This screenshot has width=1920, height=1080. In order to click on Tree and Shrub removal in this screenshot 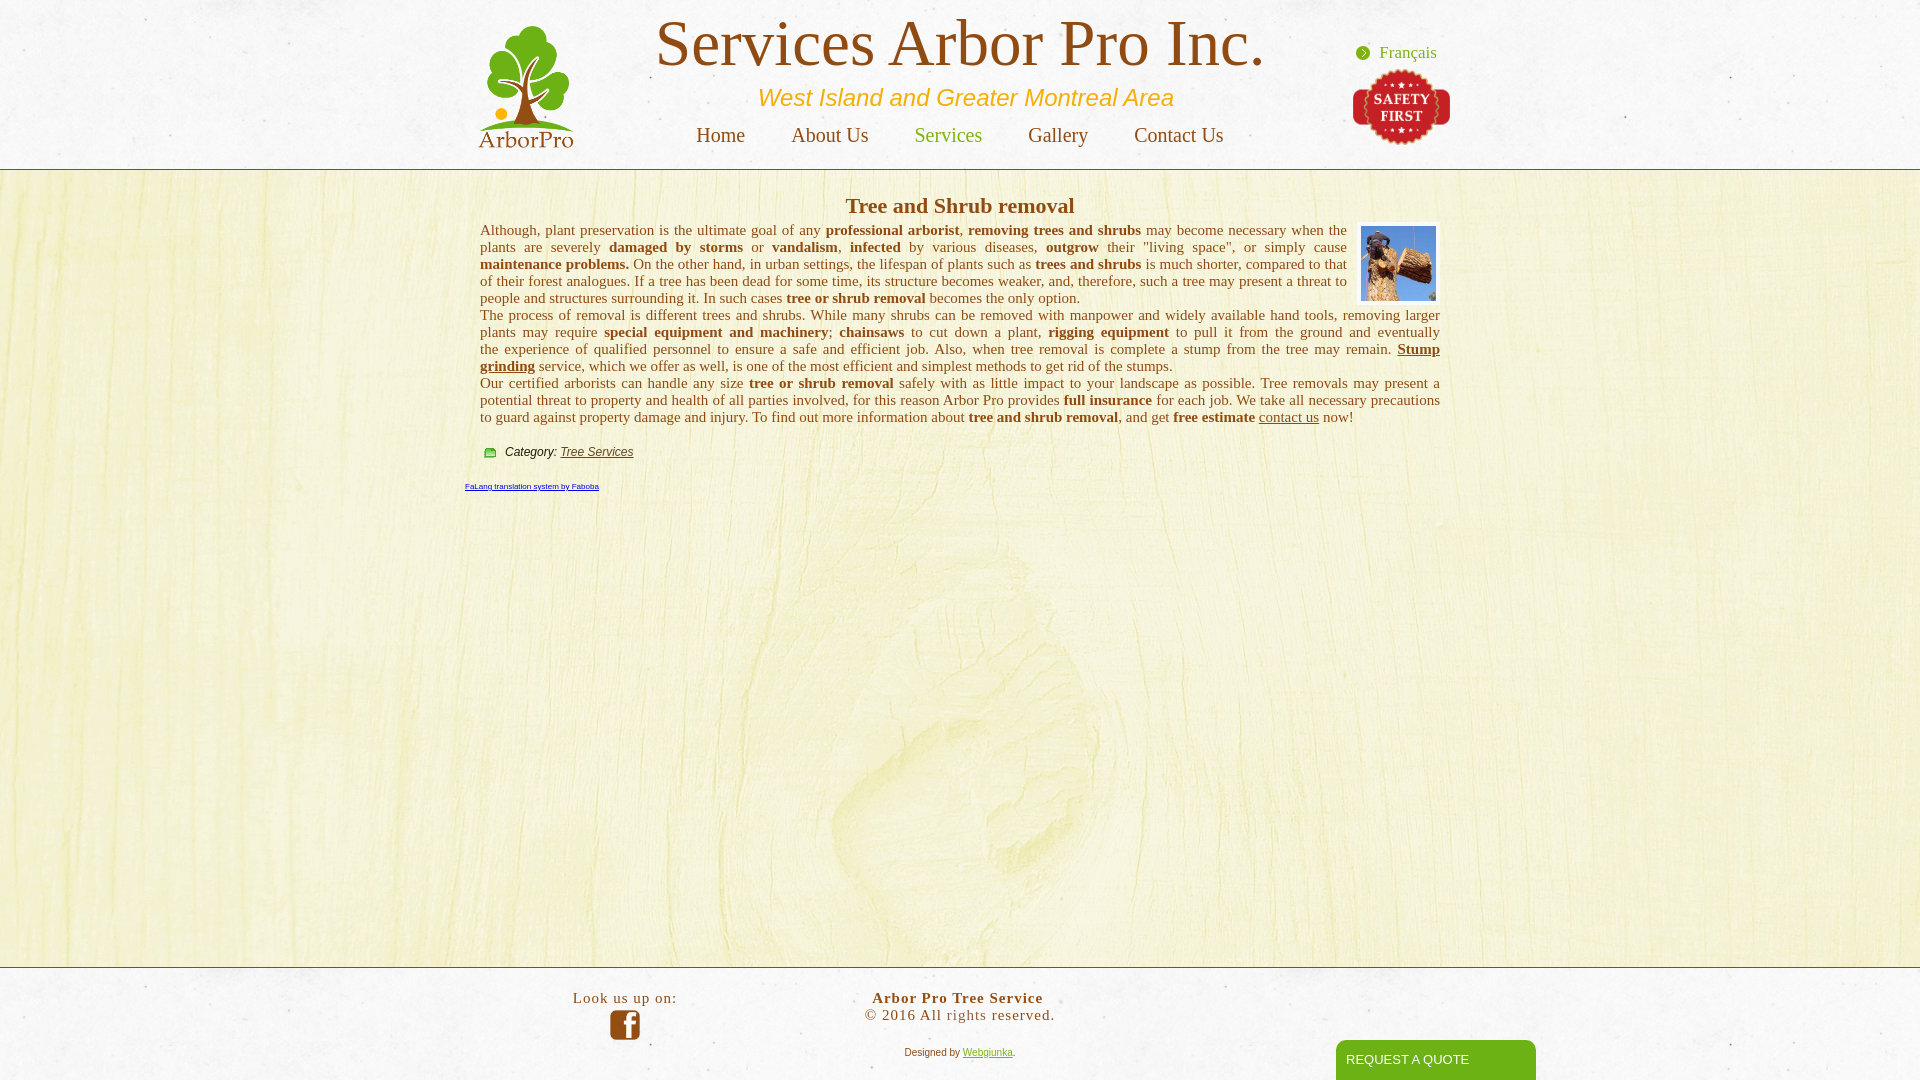, I will do `click(960, 206)`.